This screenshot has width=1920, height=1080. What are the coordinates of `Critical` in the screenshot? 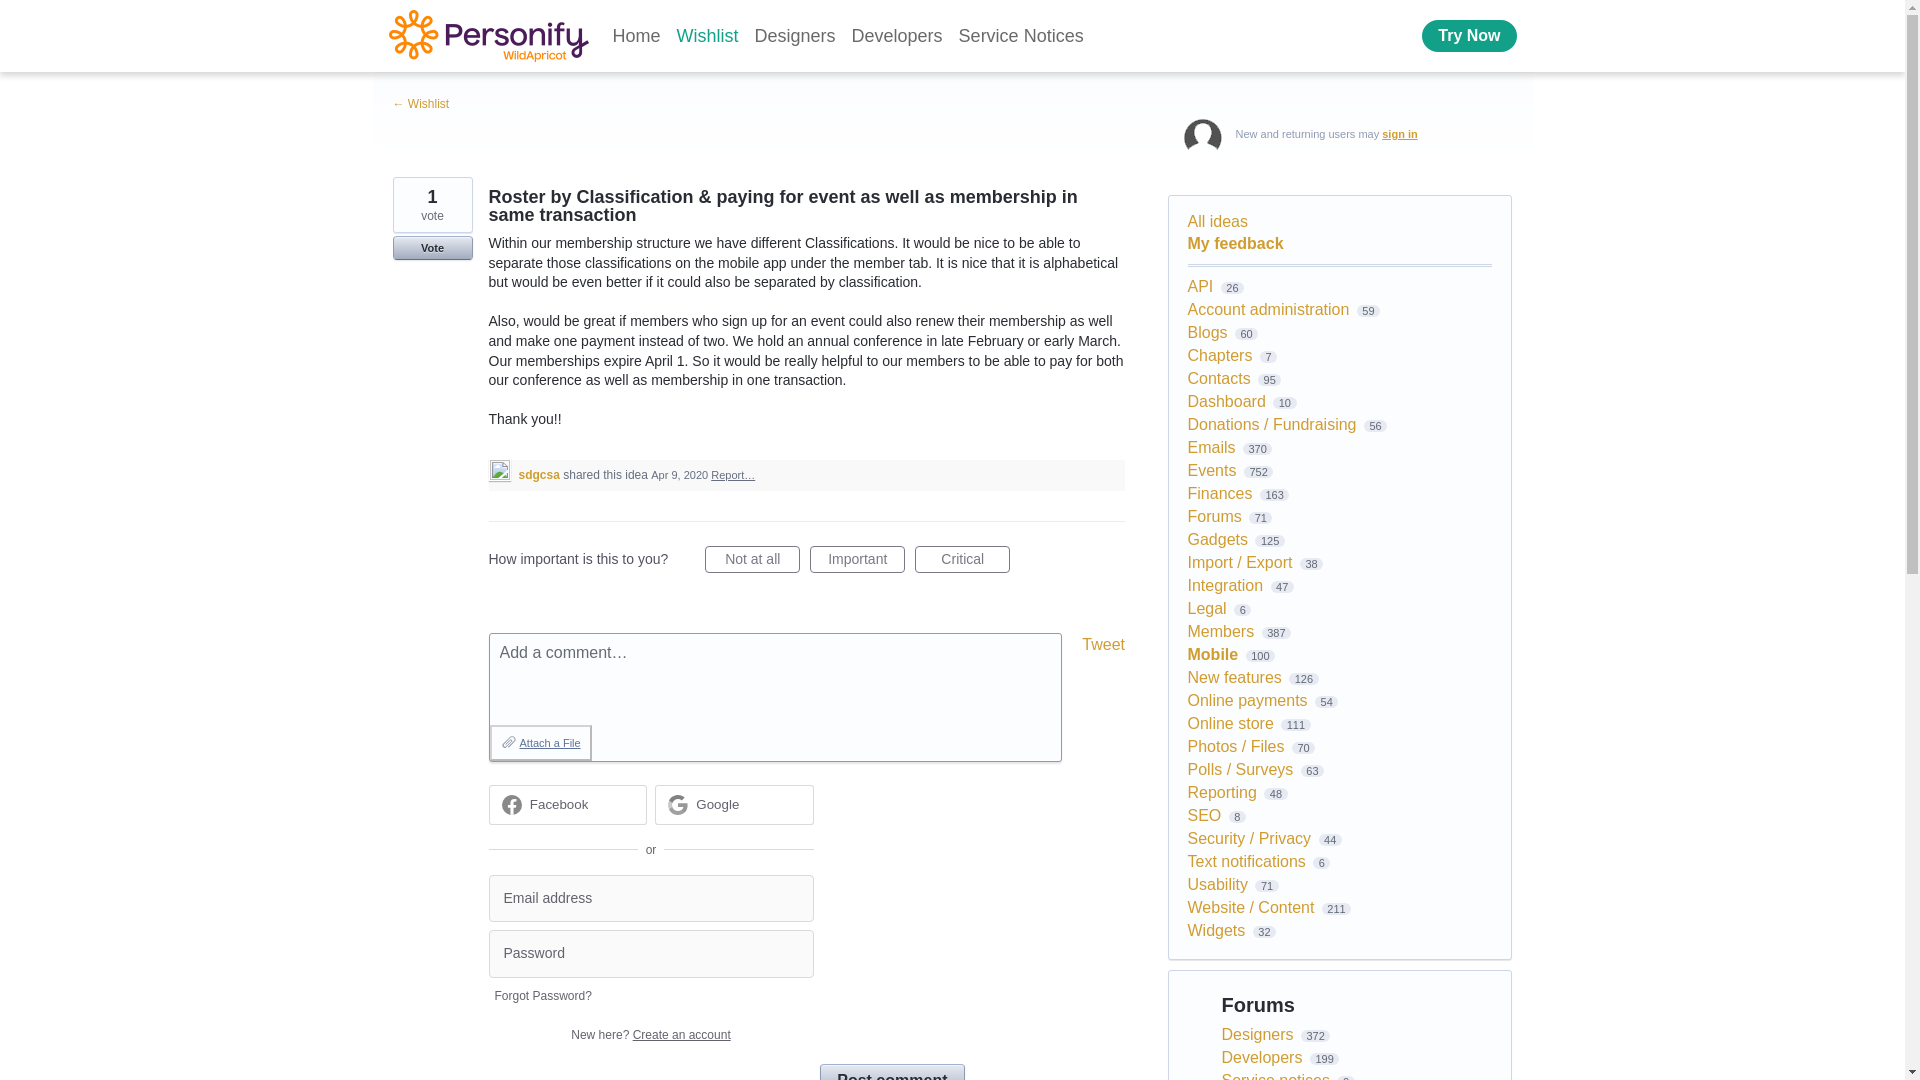 It's located at (962, 560).